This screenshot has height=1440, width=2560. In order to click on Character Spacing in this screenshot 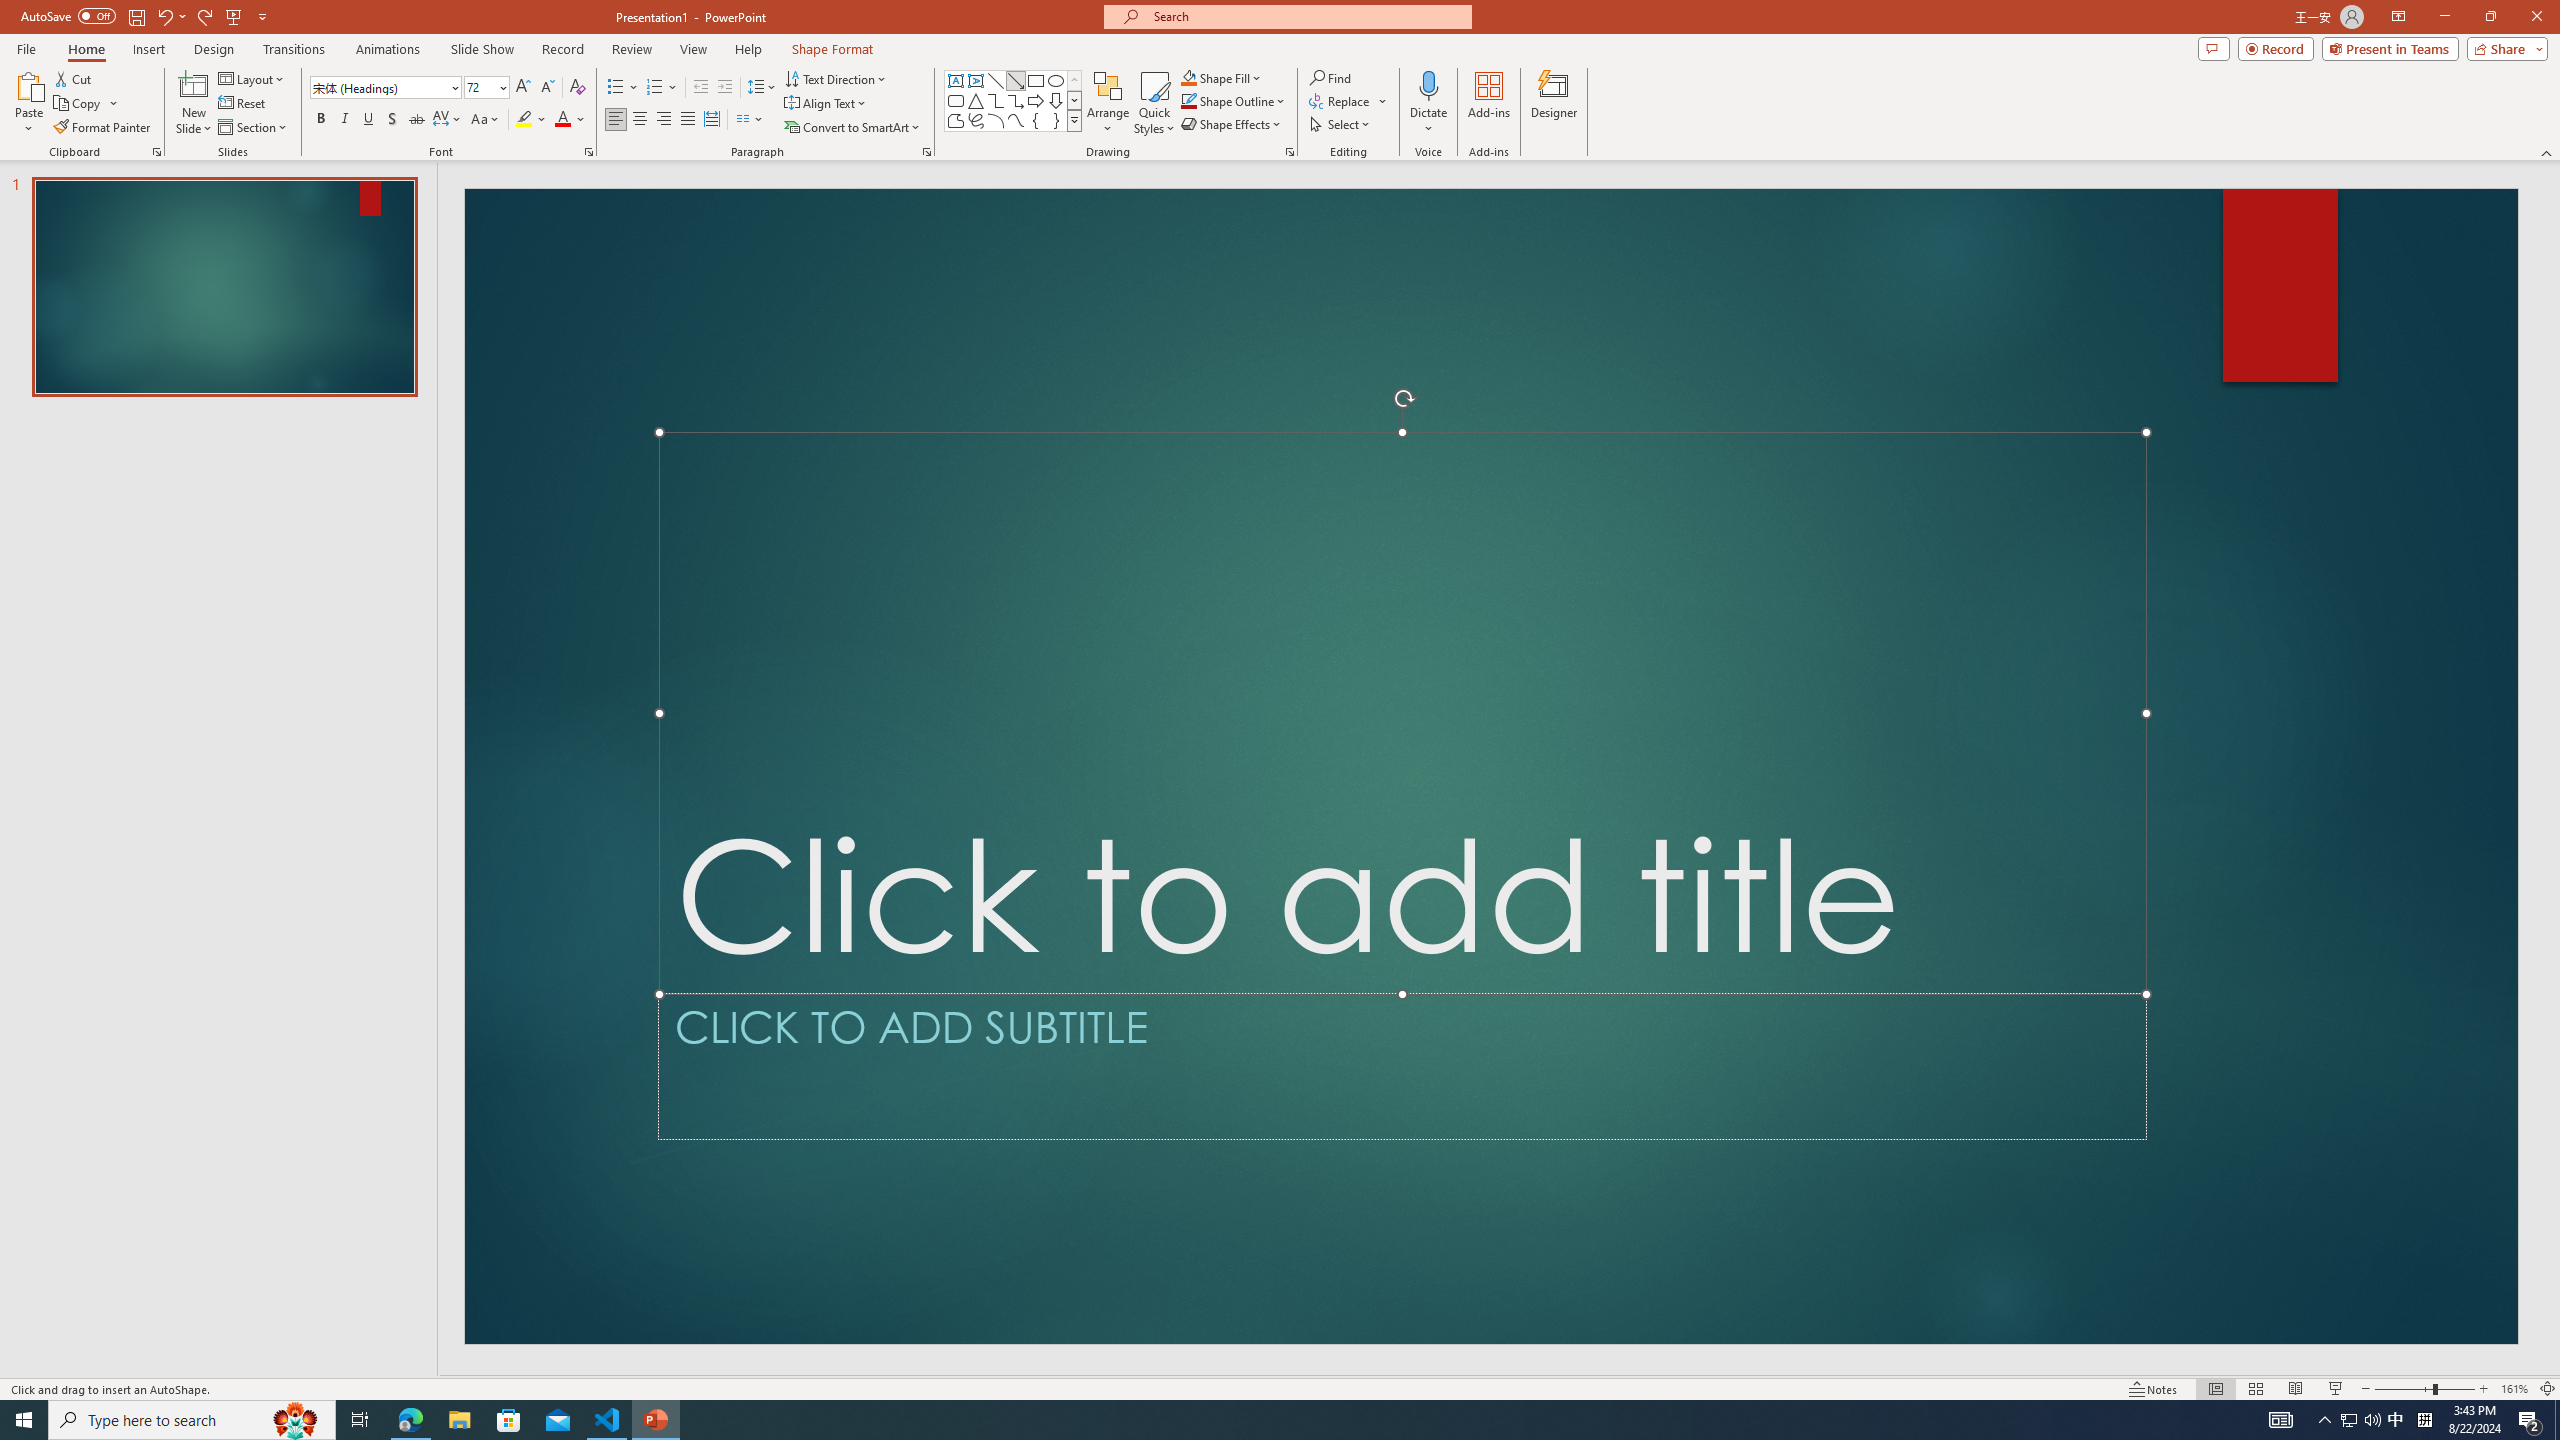, I will do `click(448, 120)`.